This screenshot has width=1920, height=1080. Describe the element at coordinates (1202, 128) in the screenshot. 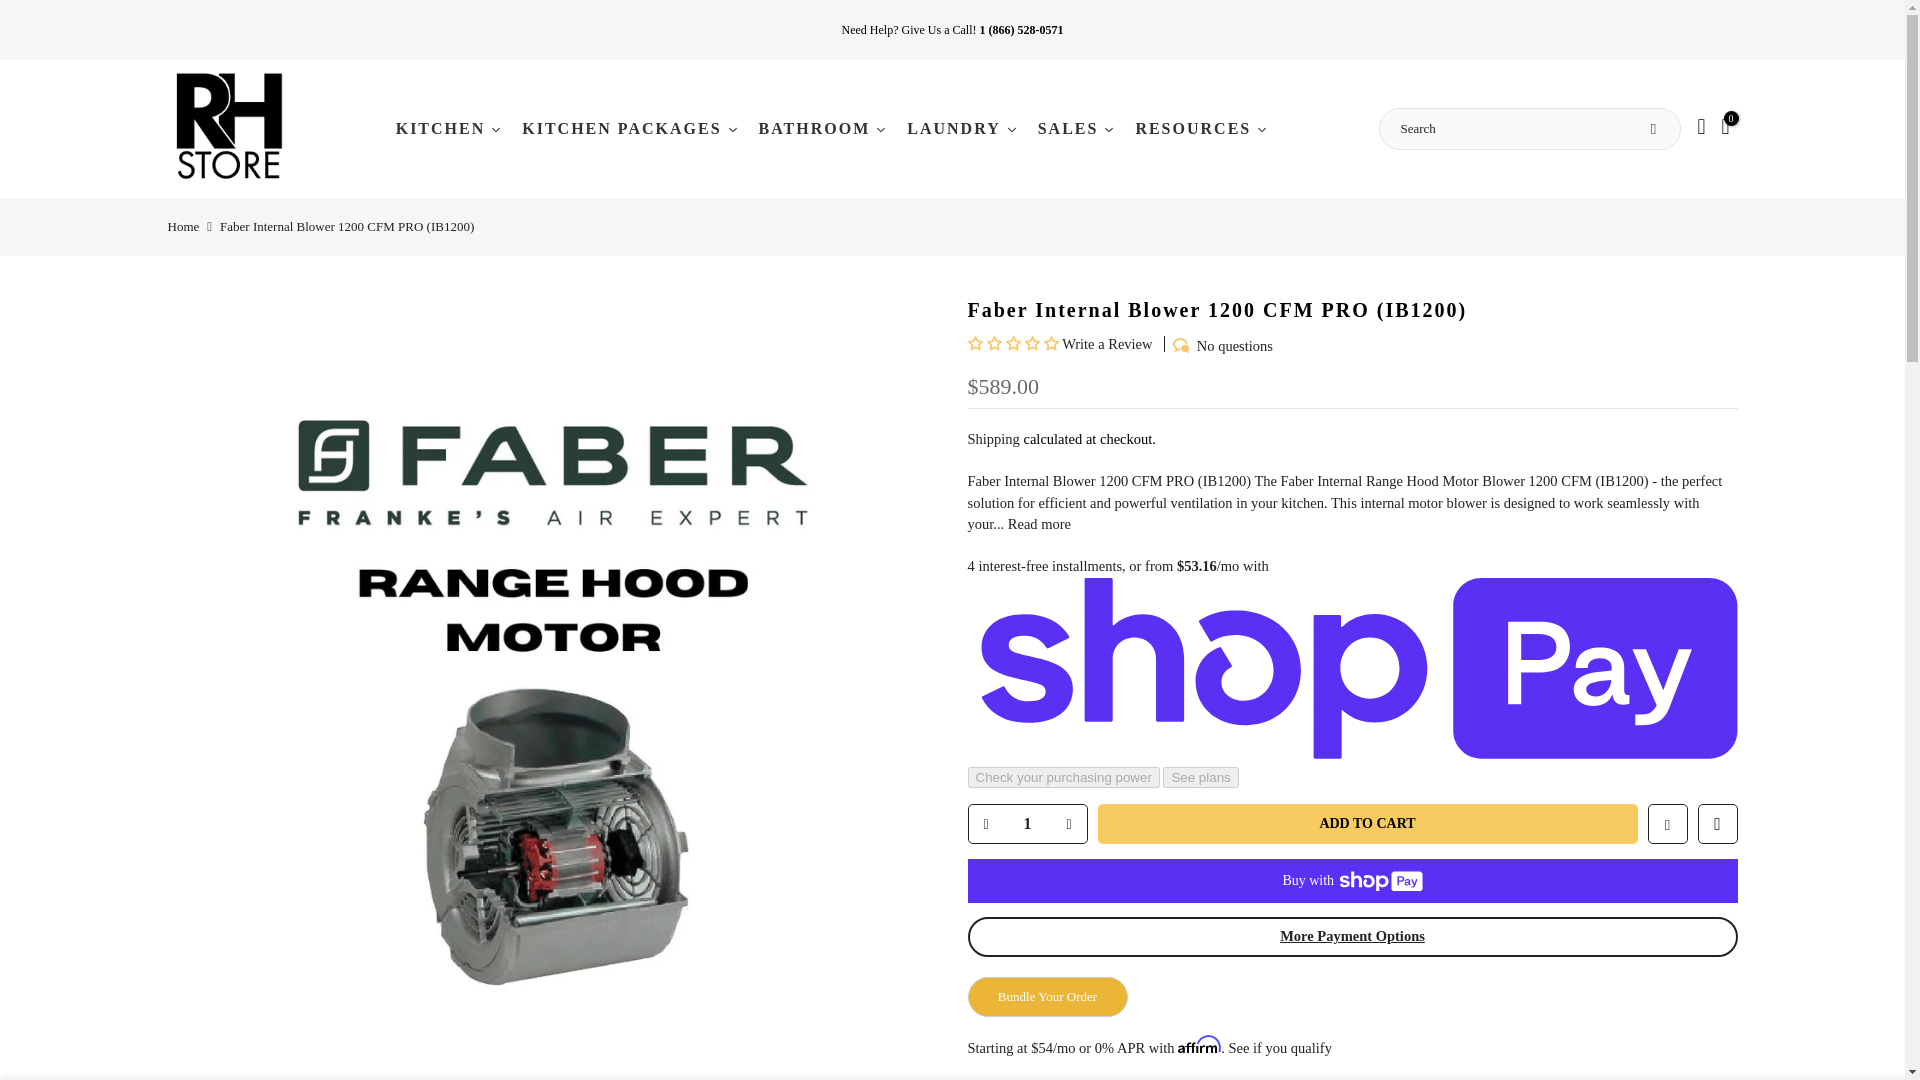

I see `RESOURCES` at that location.